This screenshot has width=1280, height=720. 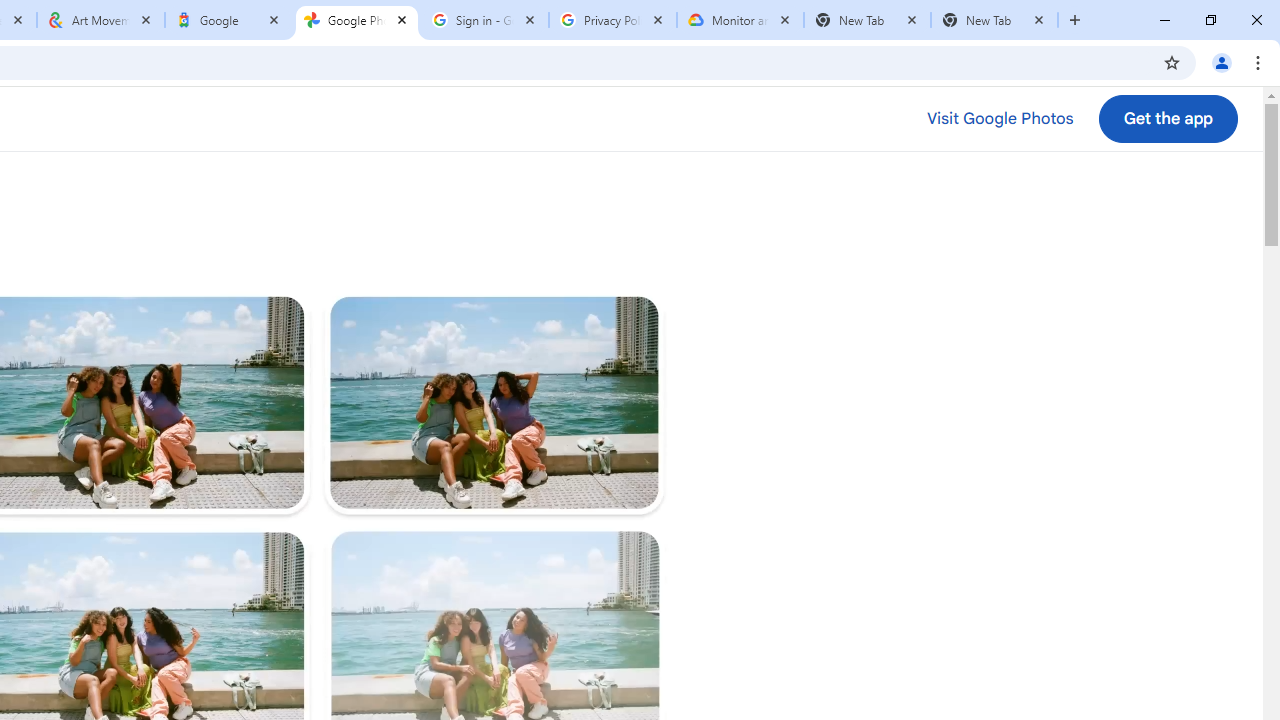 What do you see at coordinates (994, 20) in the screenshot?
I see `New Tab` at bounding box center [994, 20].